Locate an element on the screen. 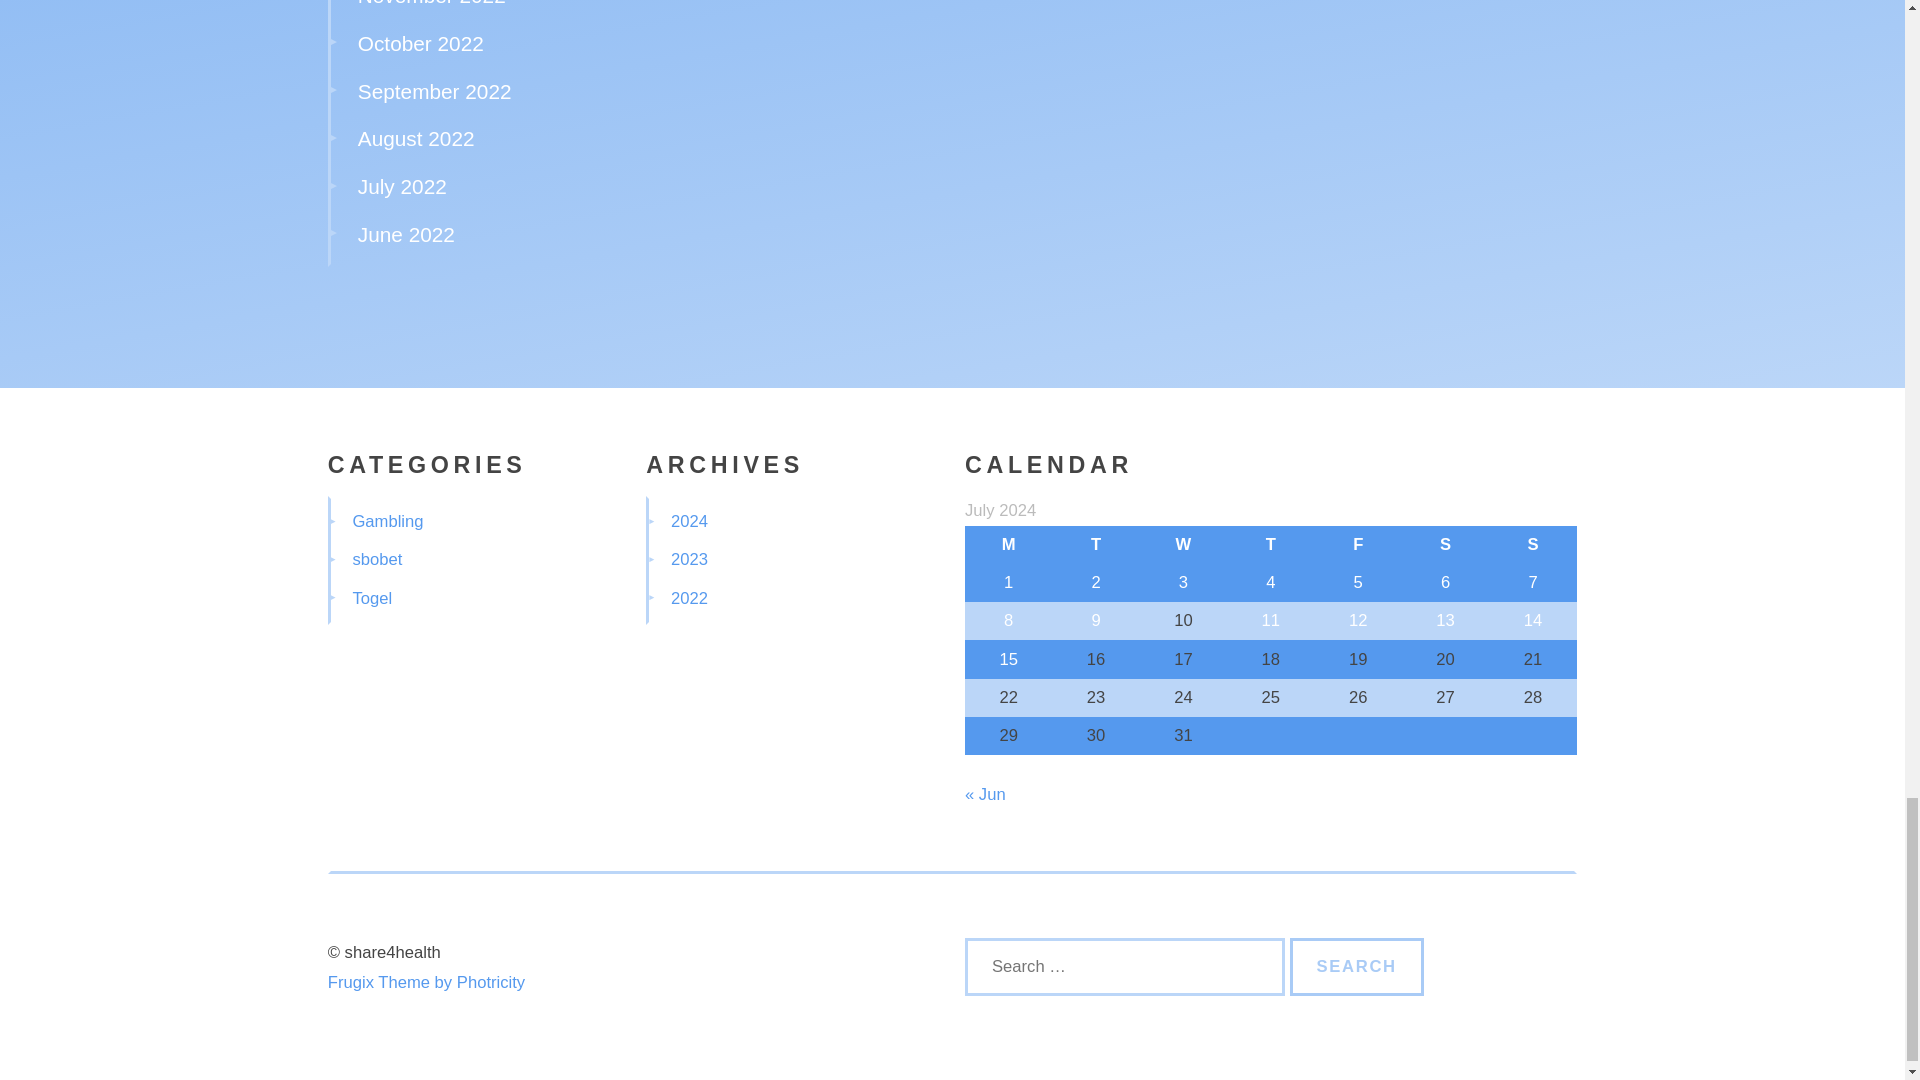 Image resolution: width=1920 pixels, height=1080 pixels. Wednesday is located at coordinates (1183, 544).